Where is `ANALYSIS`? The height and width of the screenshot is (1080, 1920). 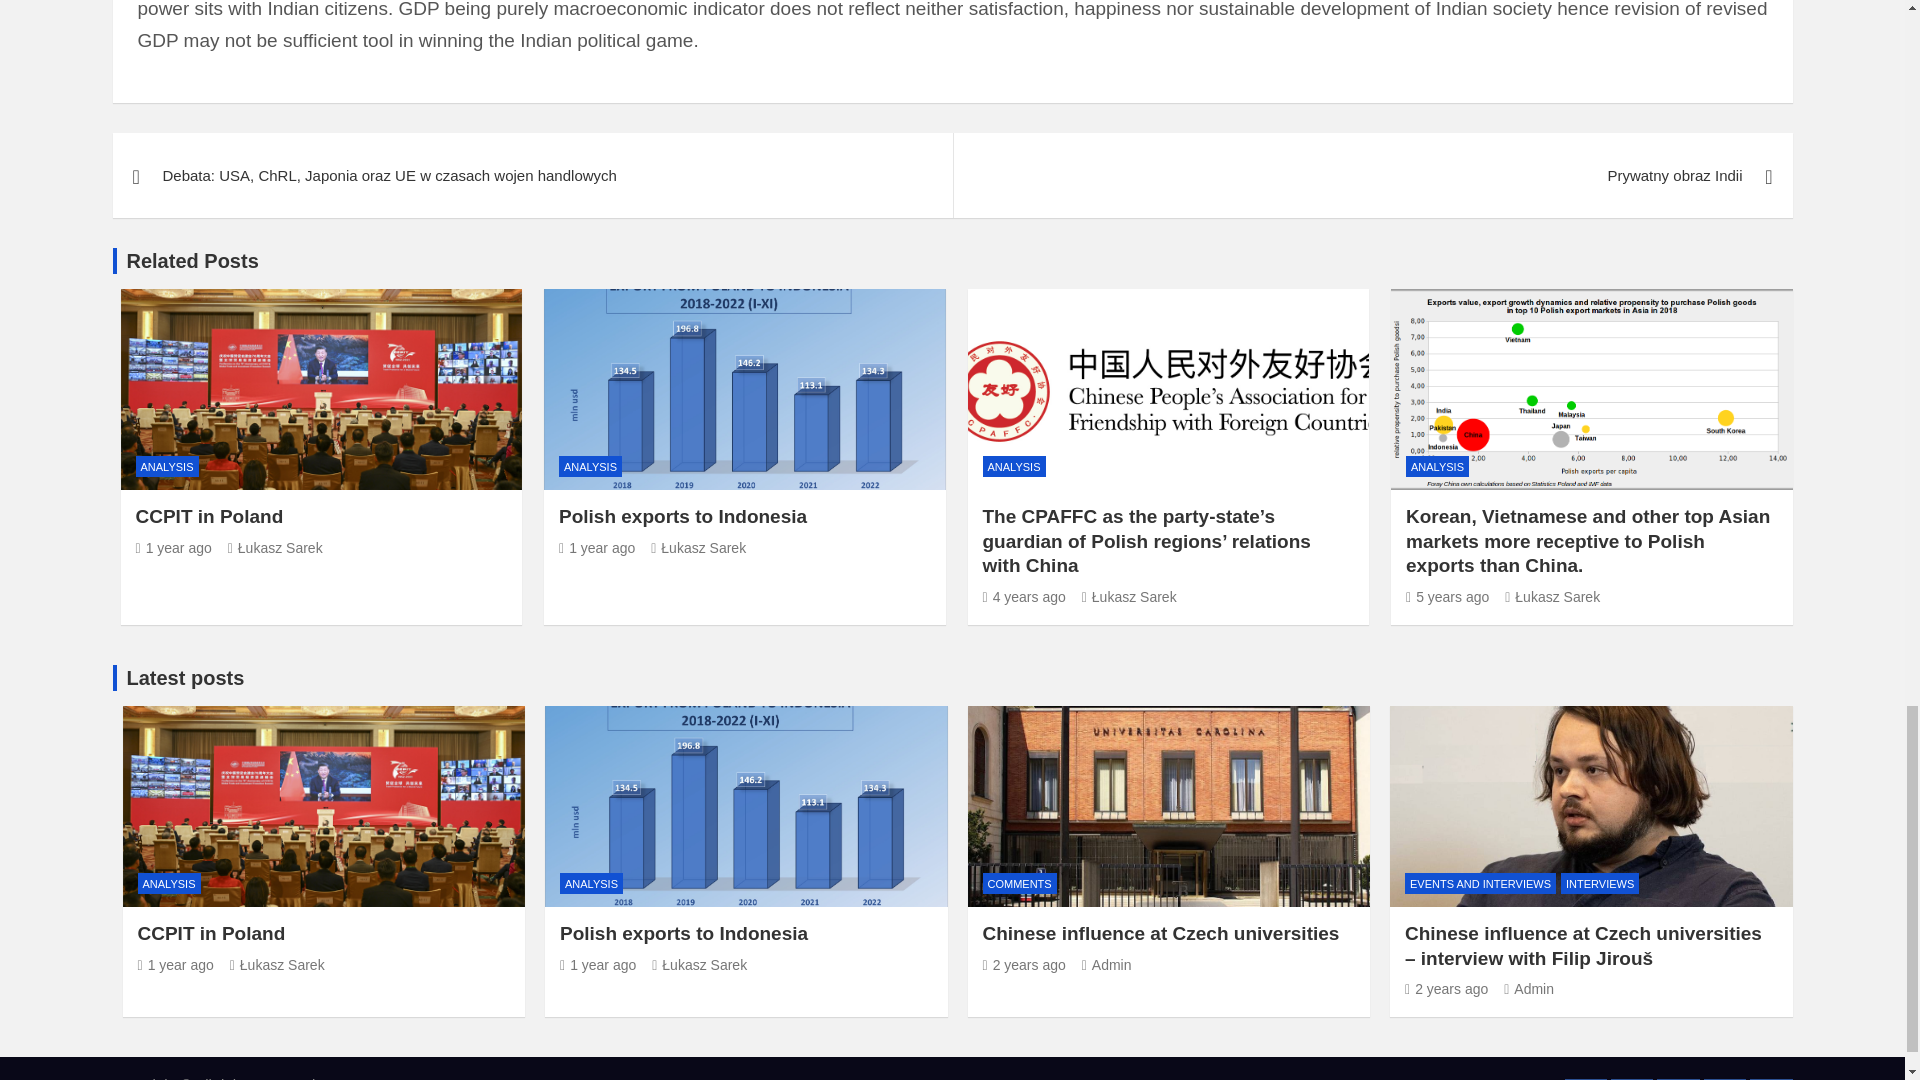 ANALYSIS is located at coordinates (168, 466).